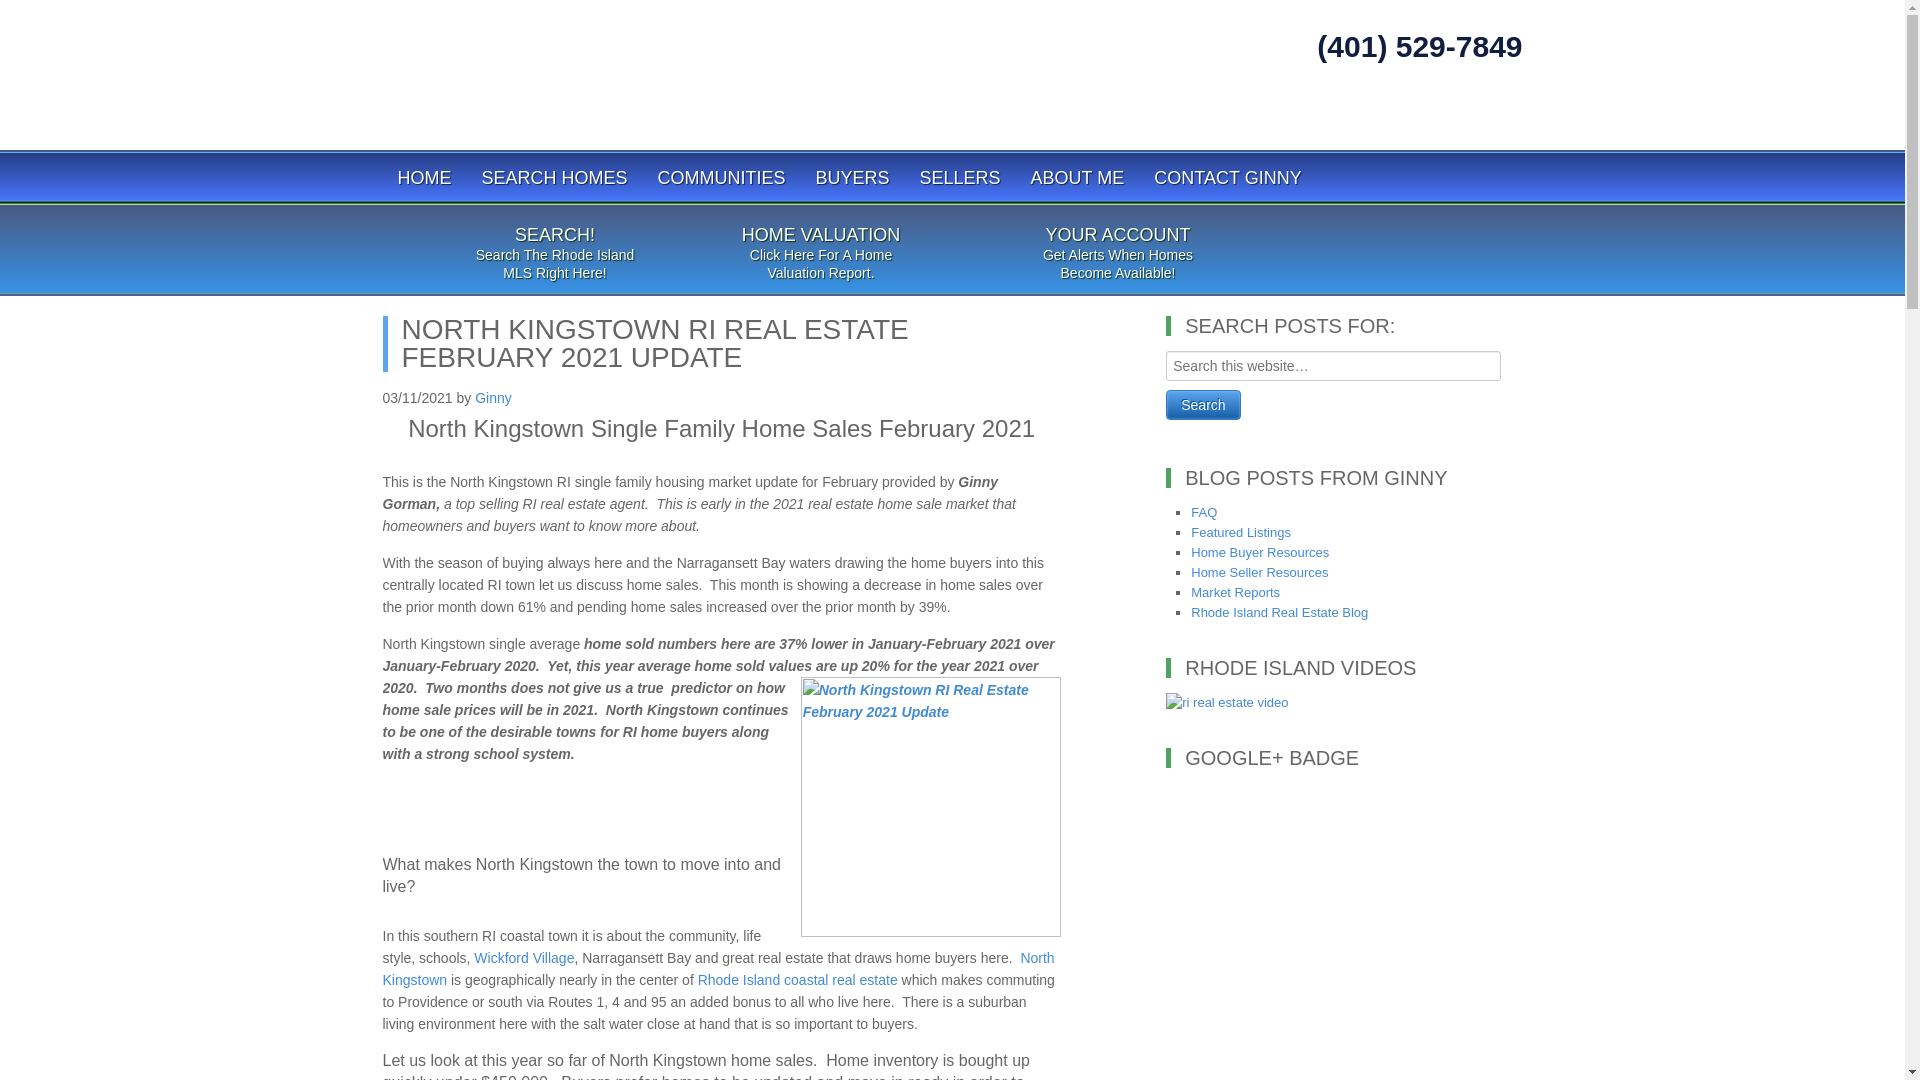 The image size is (1920, 1080). What do you see at coordinates (424, 176) in the screenshot?
I see `HOME` at bounding box center [424, 176].